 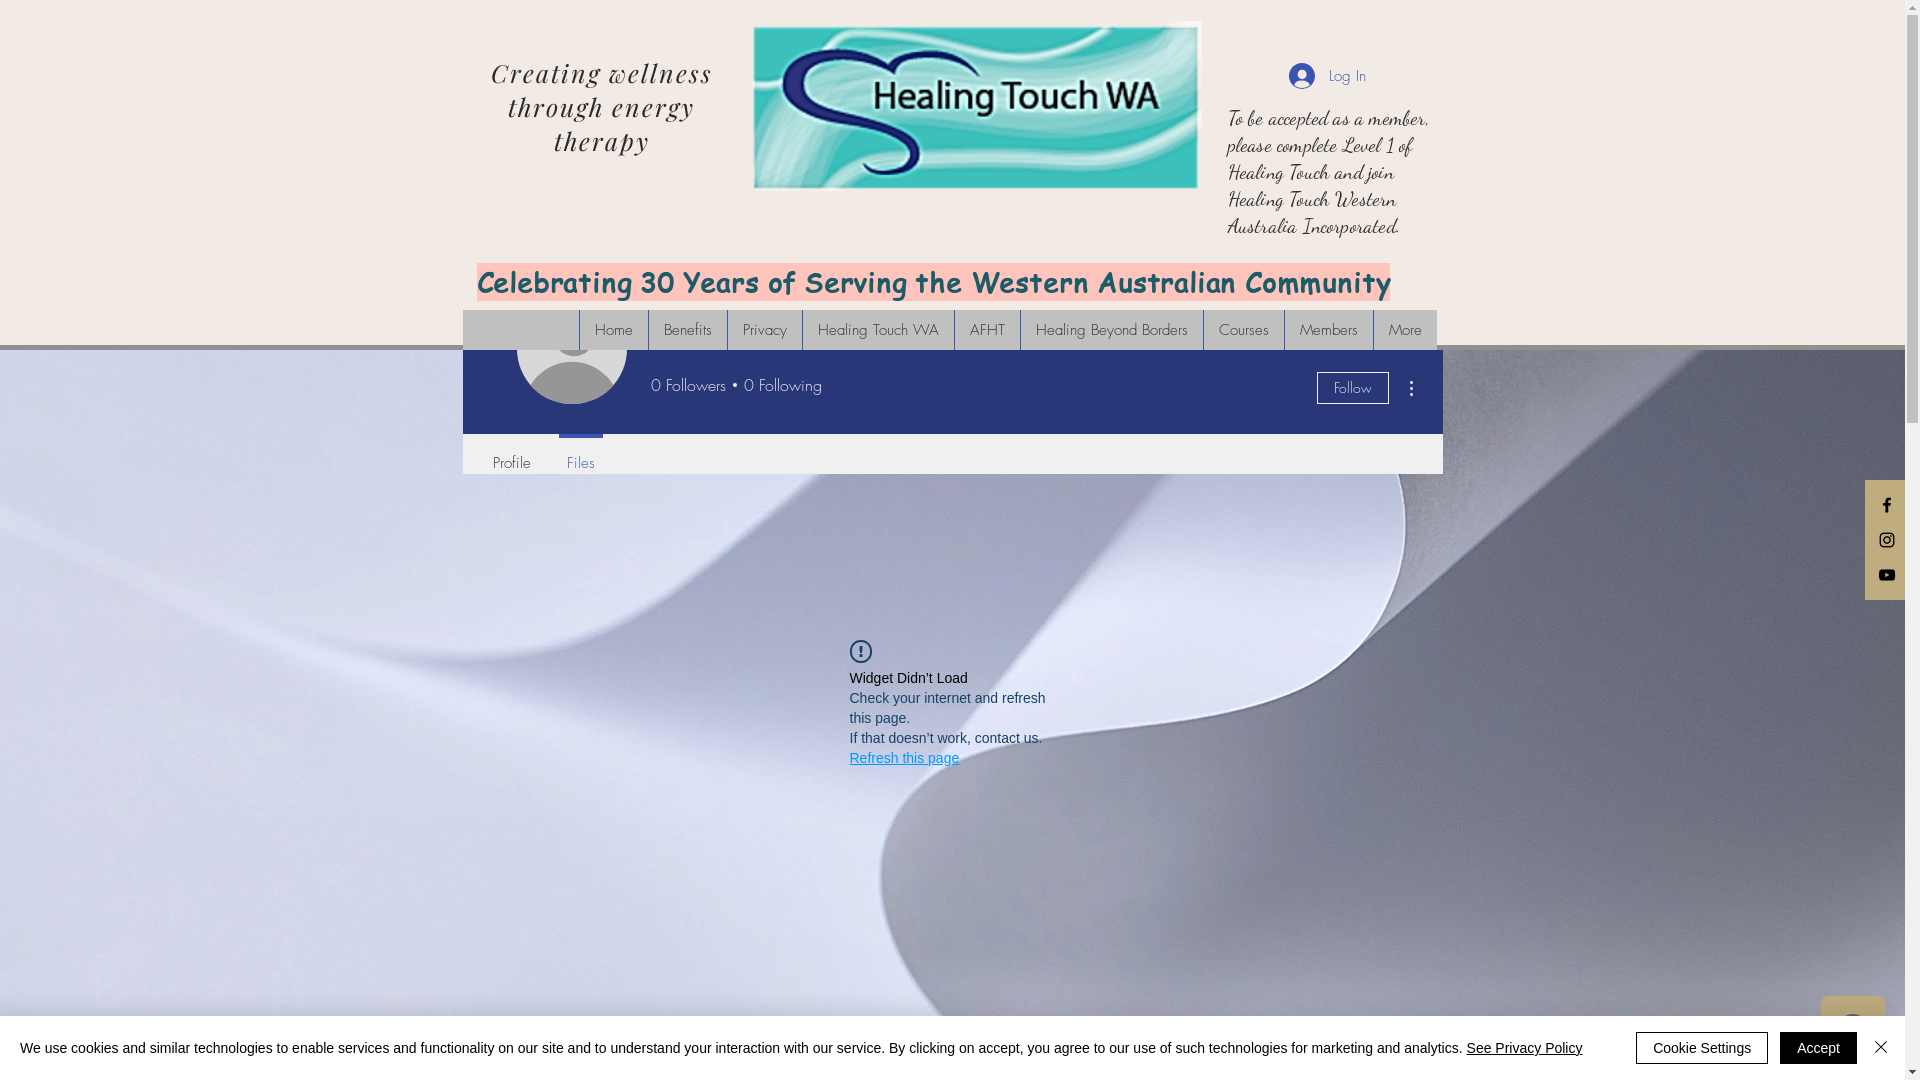 What do you see at coordinates (511, 454) in the screenshot?
I see `Profile` at bounding box center [511, 454].